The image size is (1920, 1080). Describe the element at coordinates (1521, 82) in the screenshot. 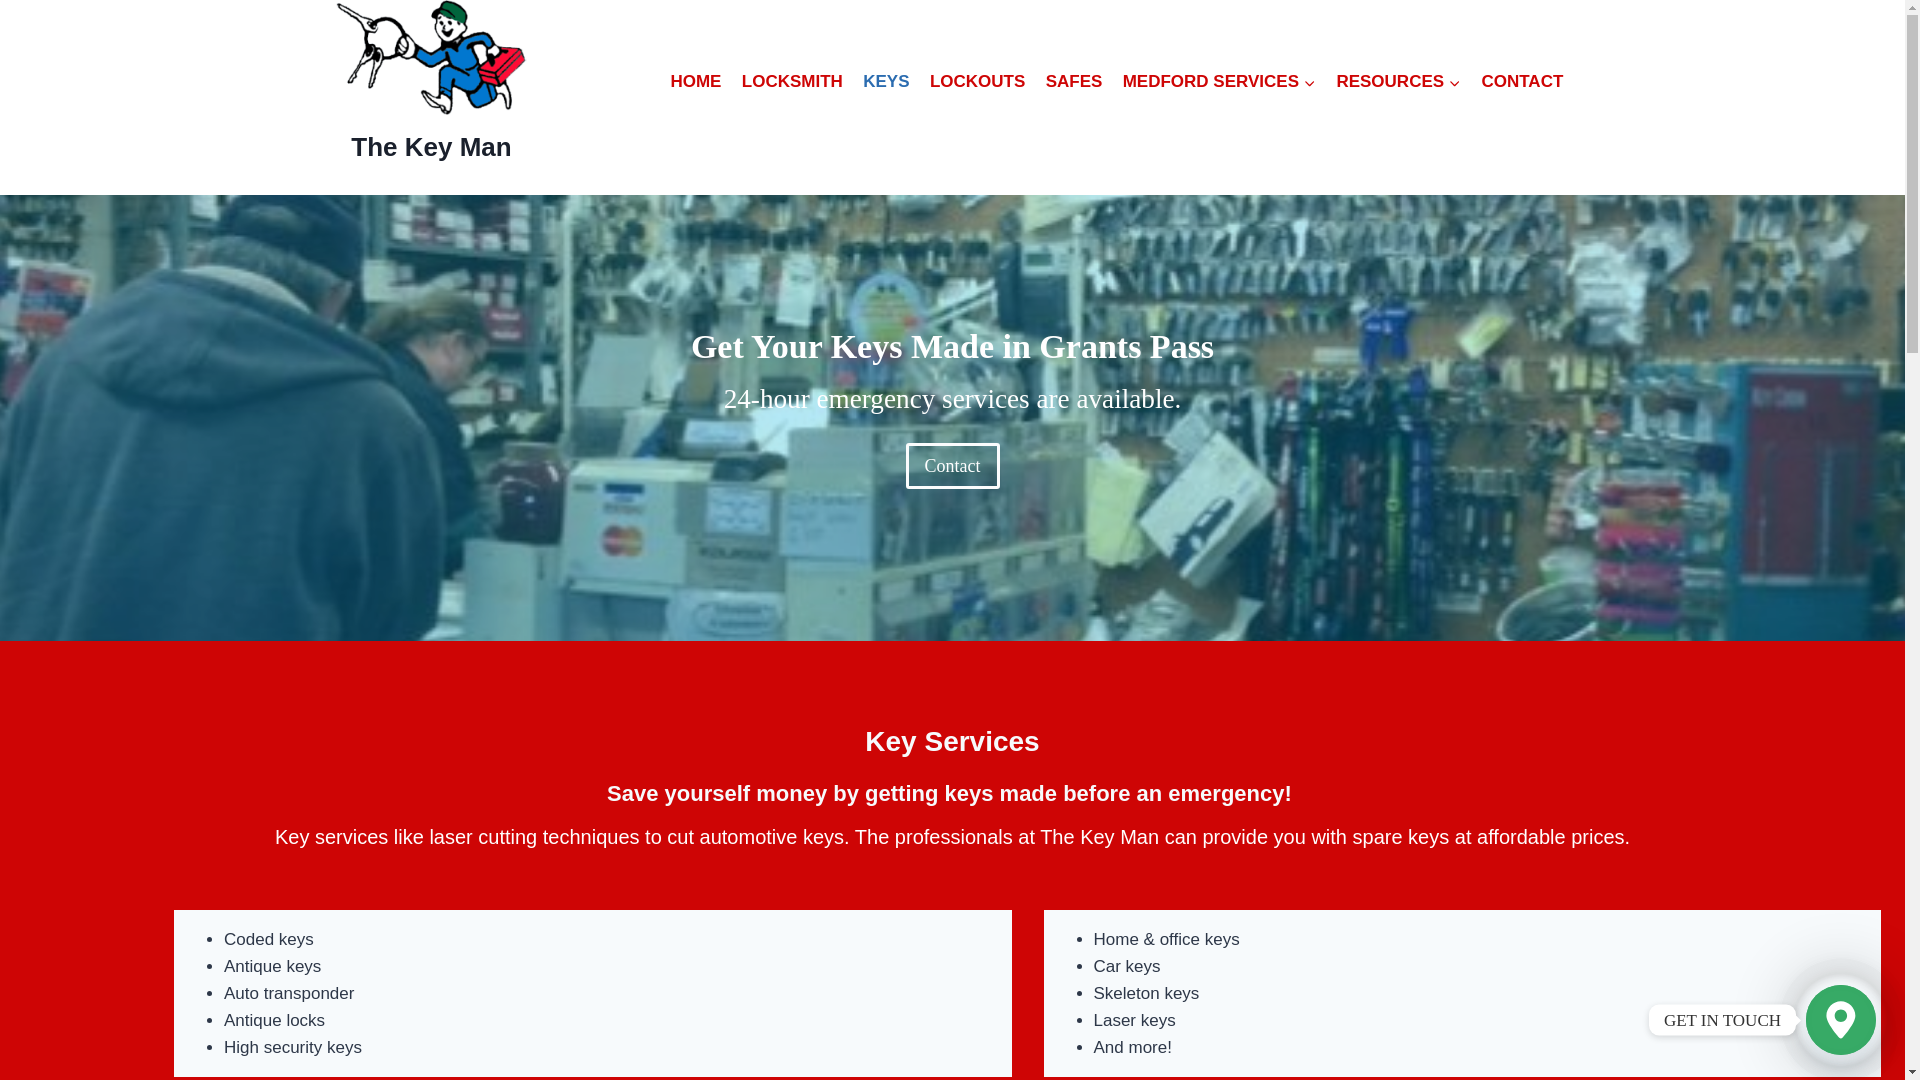

I see `CONTACT` at that location.